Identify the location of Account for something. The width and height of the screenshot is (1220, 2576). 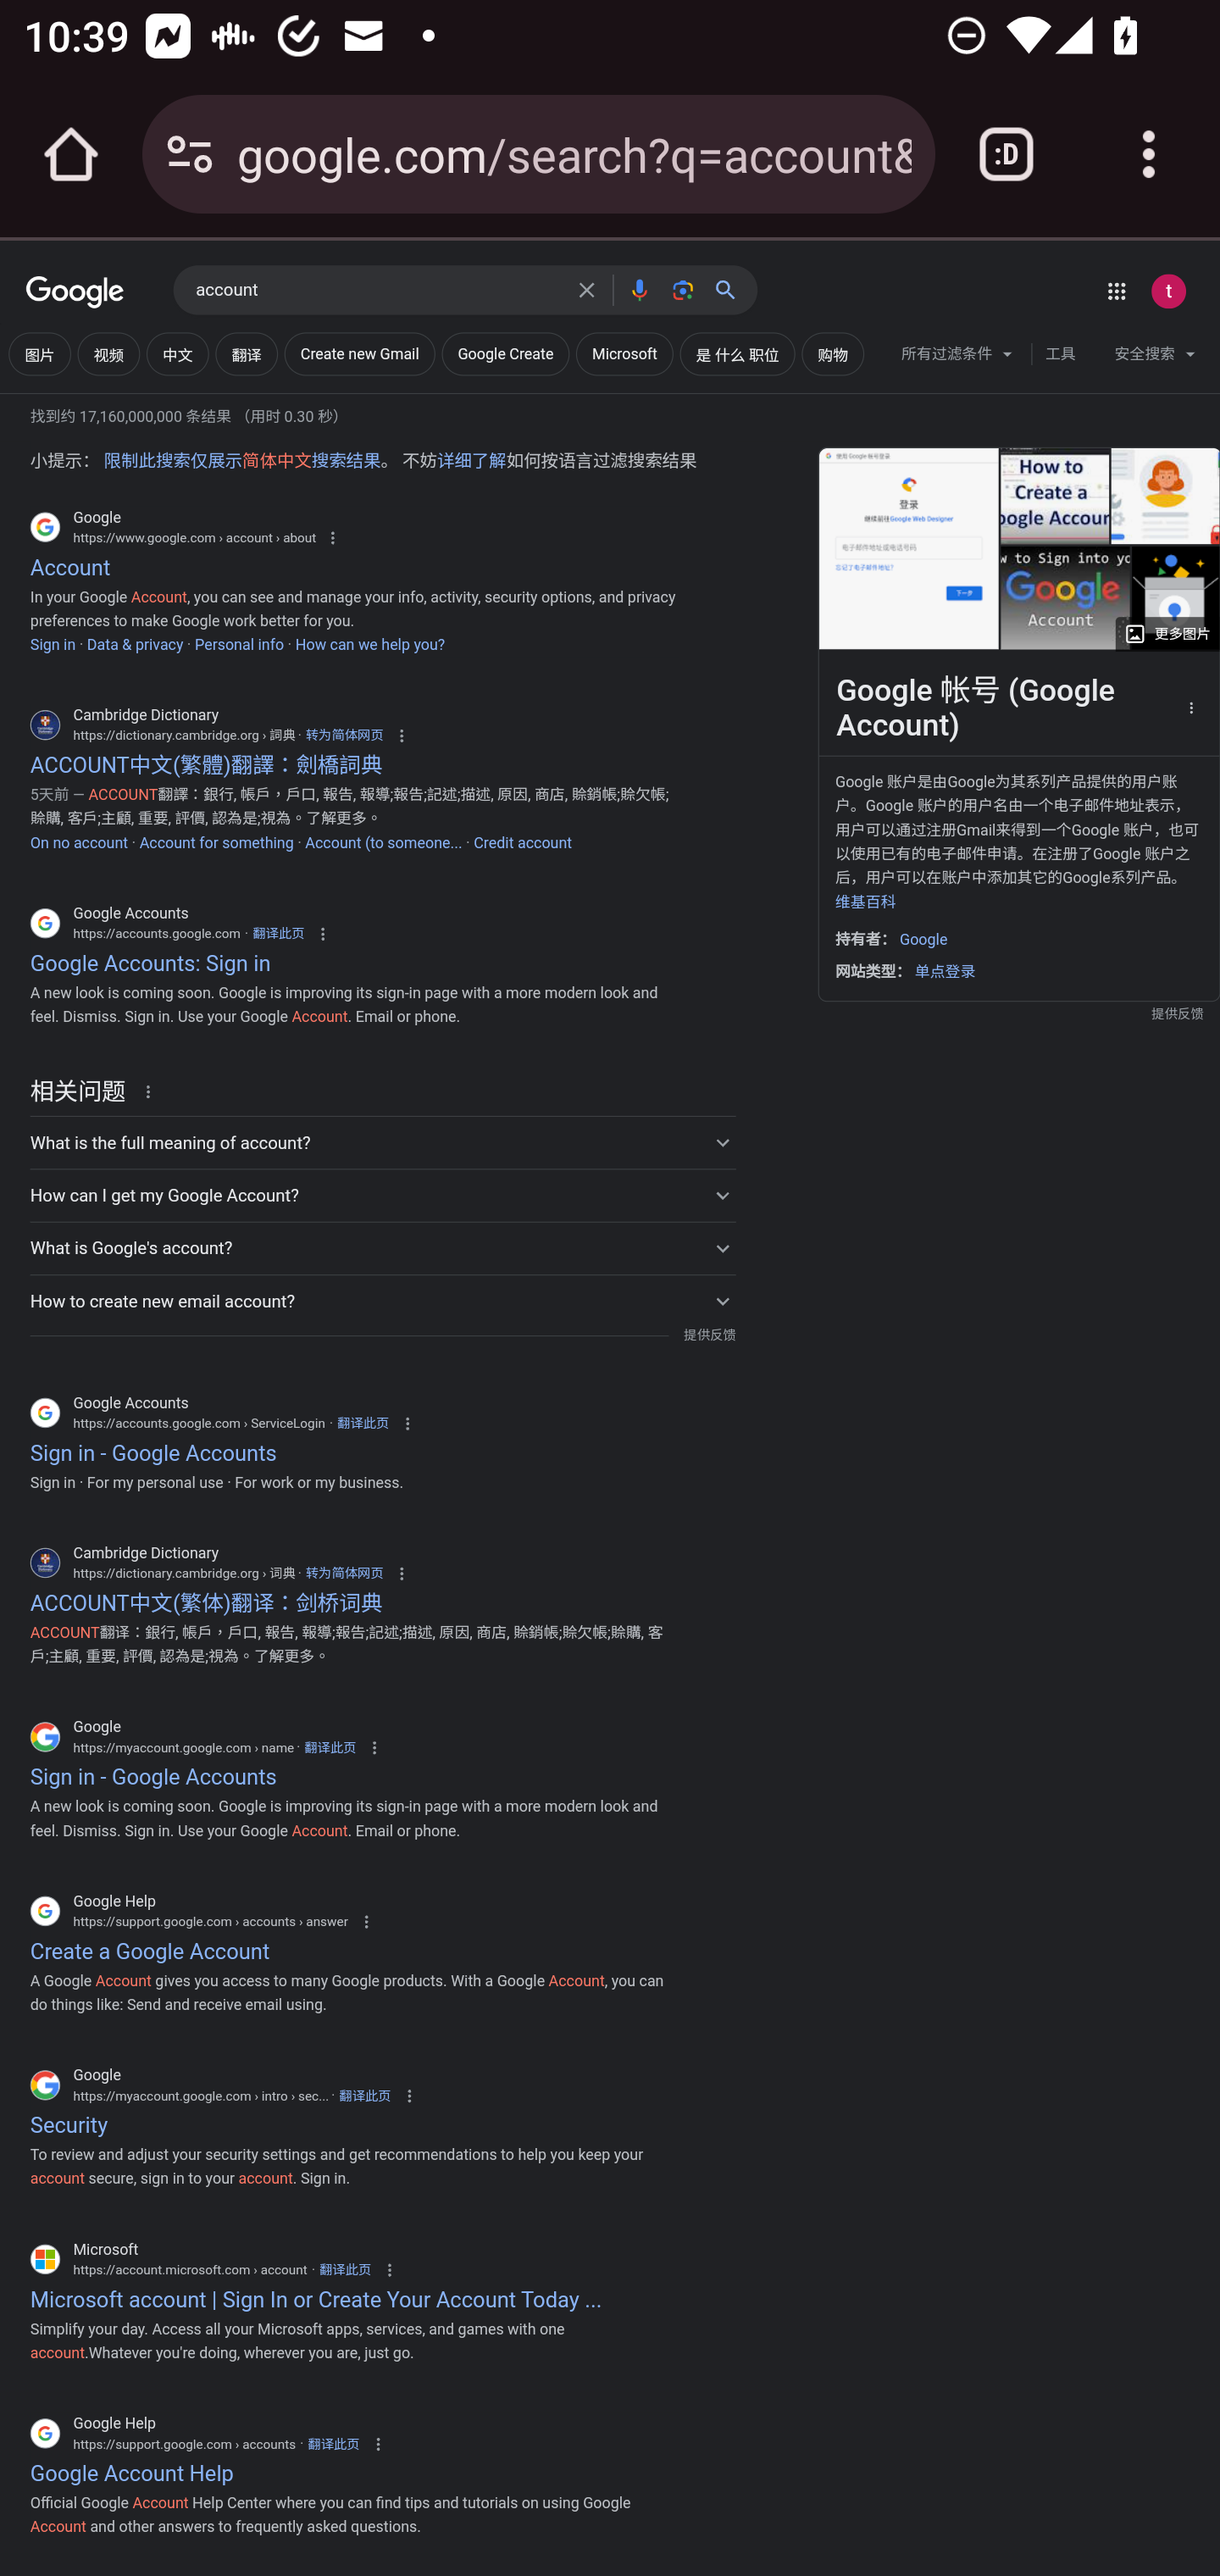
(215, 842).